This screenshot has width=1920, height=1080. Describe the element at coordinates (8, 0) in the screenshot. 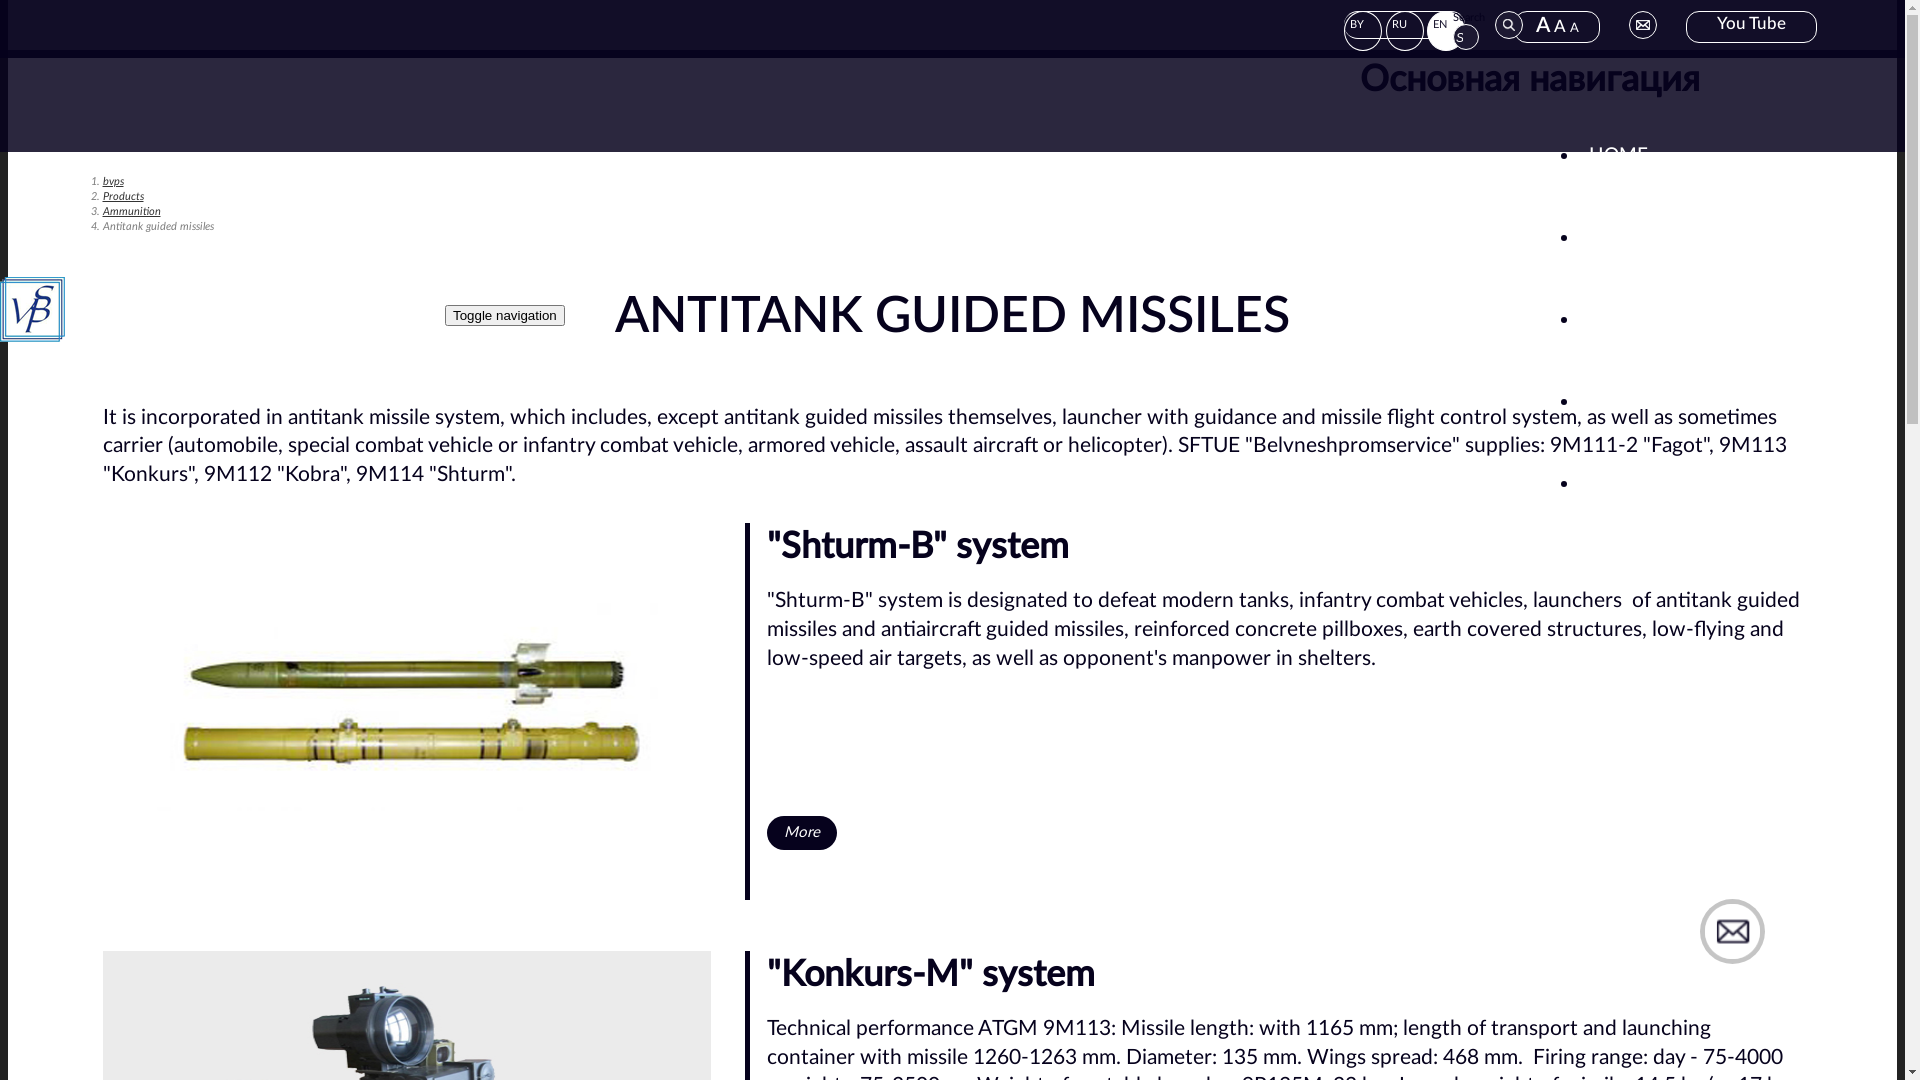

I see `Skip to main content` at that location.